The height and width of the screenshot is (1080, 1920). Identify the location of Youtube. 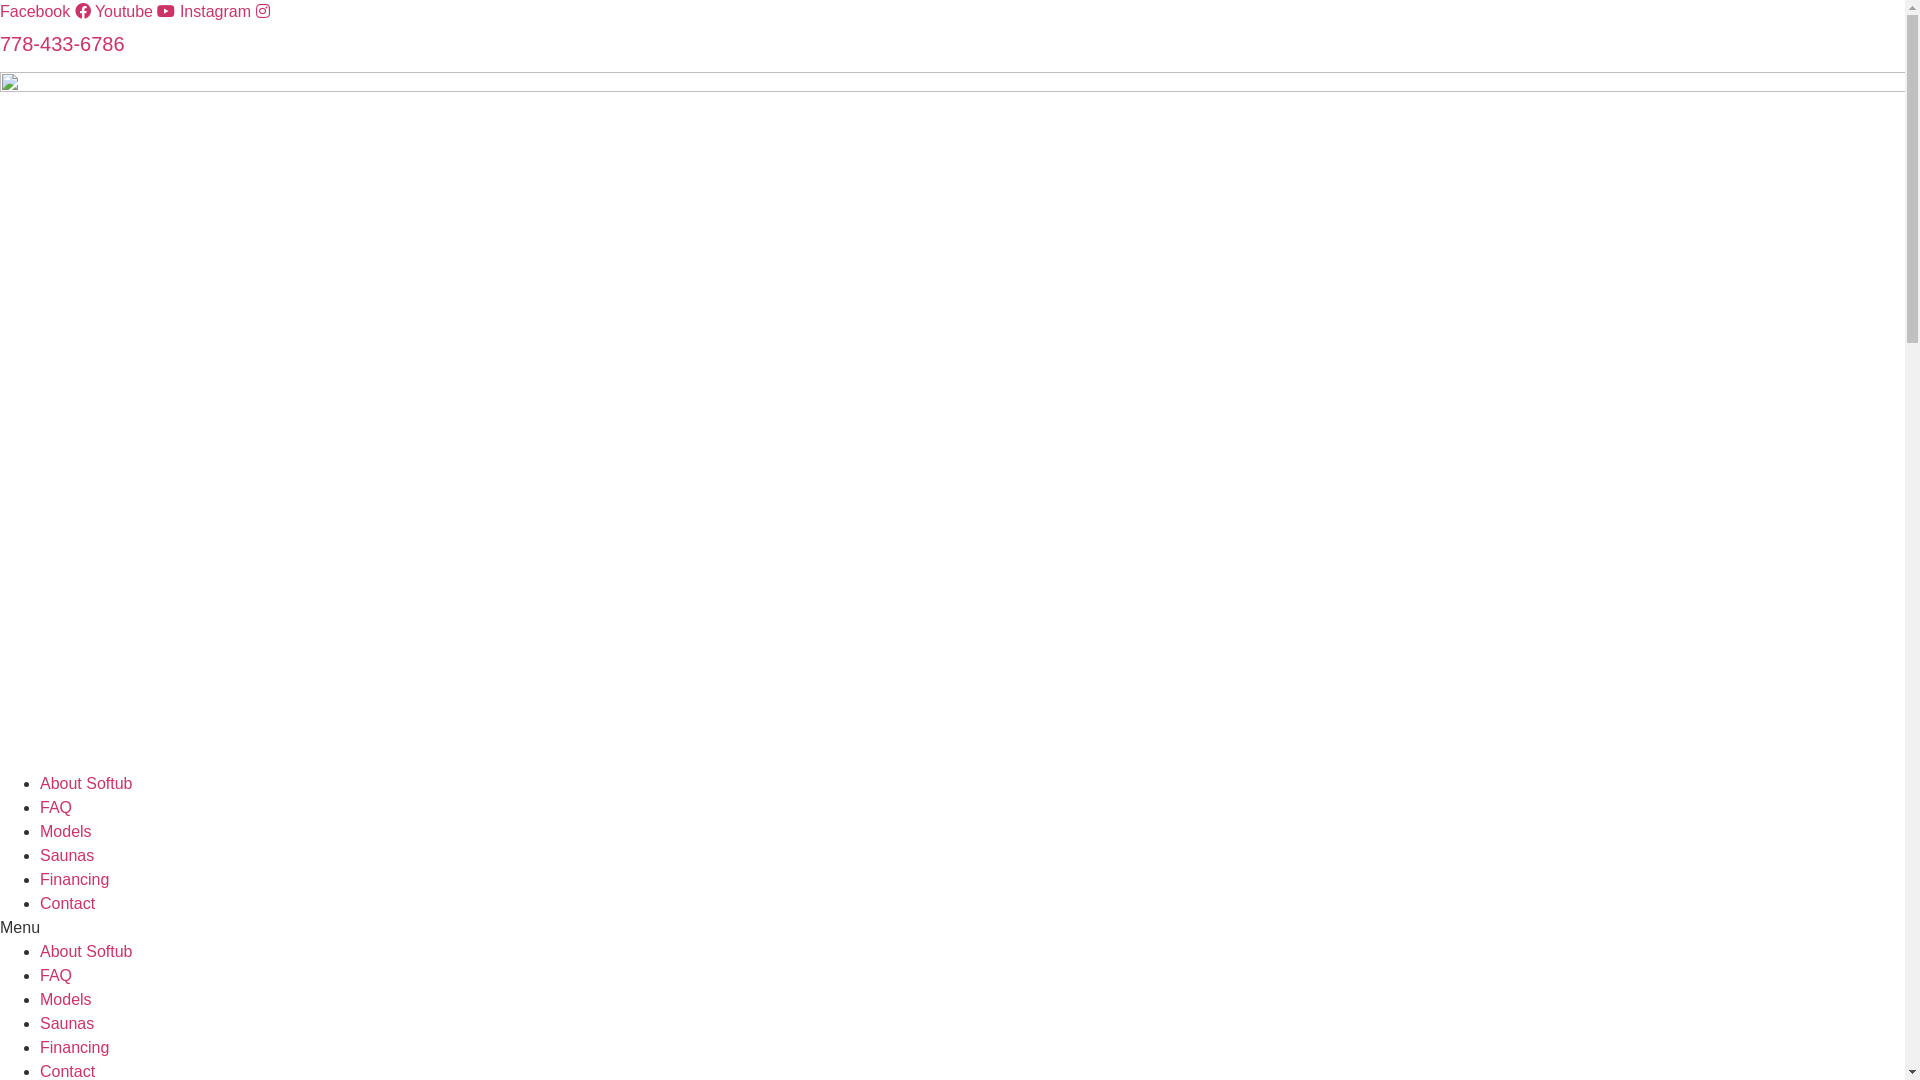
(138, 12).